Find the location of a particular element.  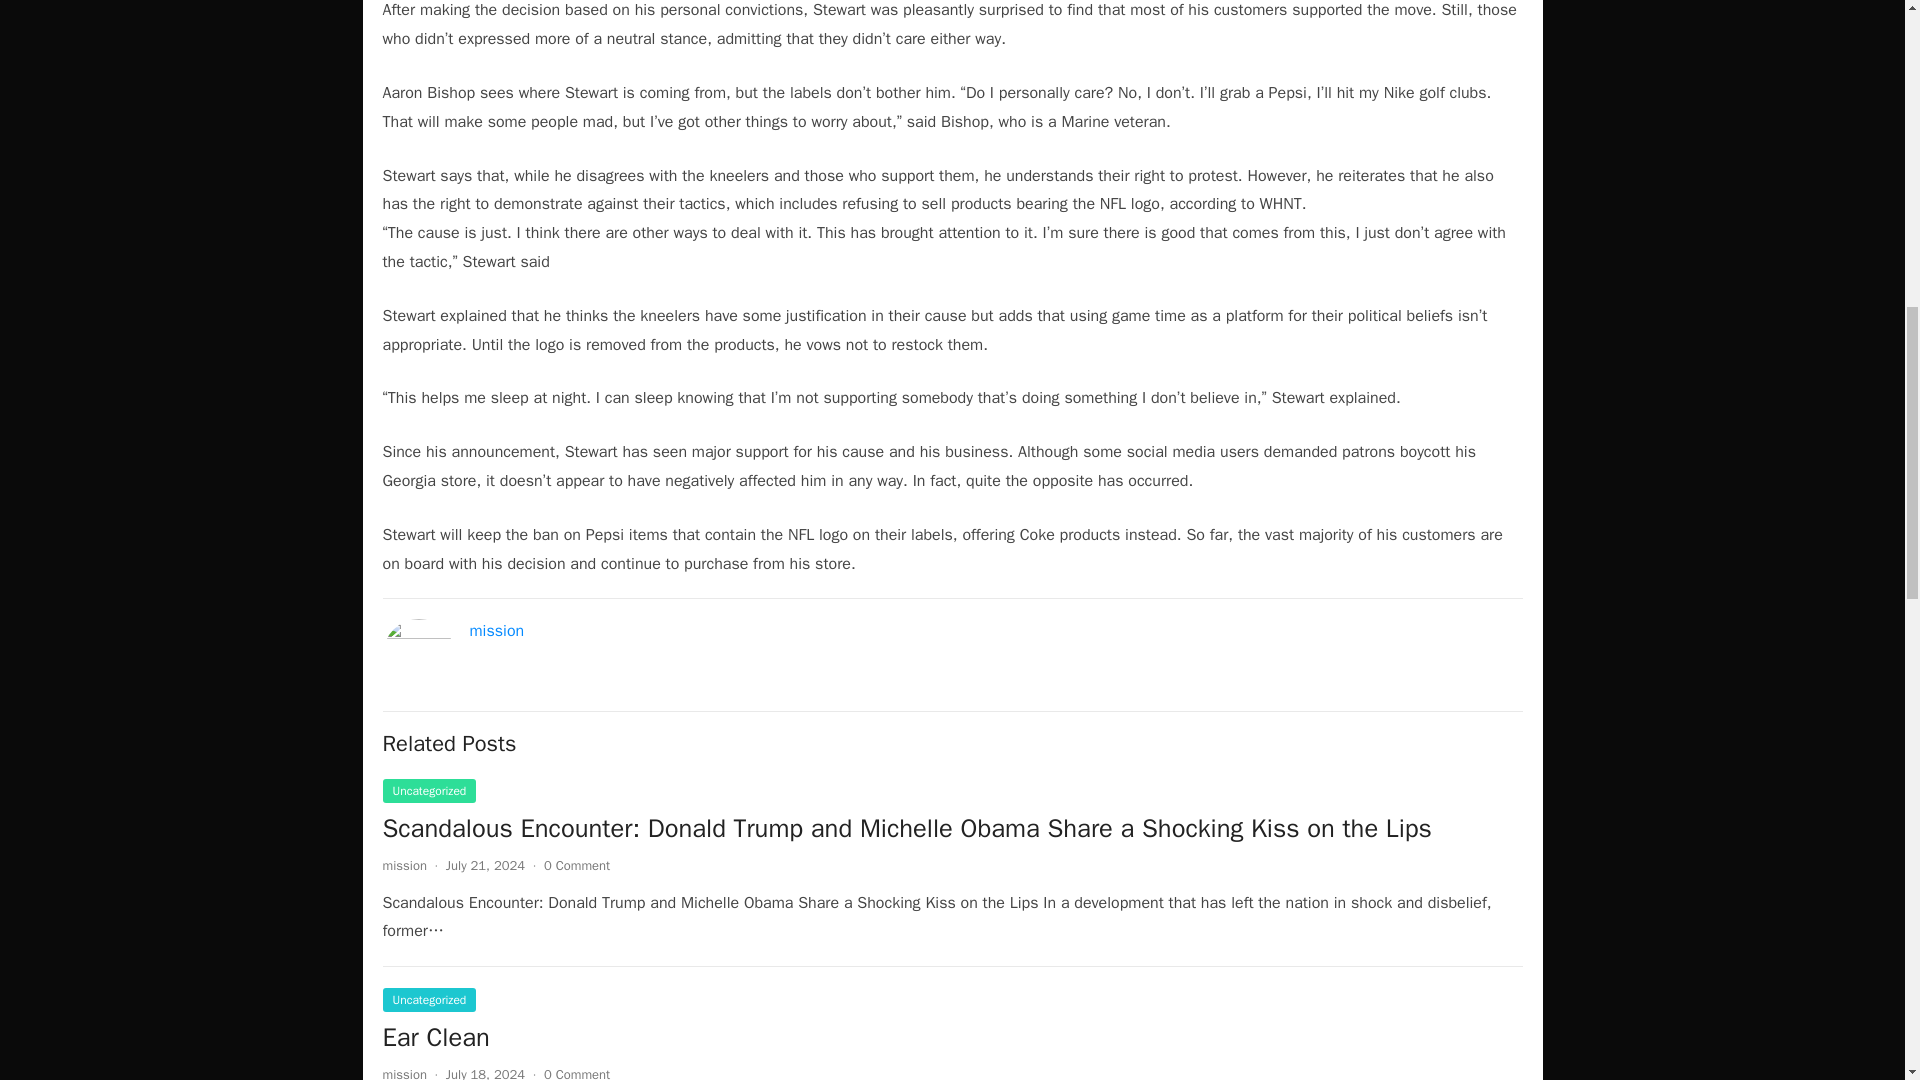

0 Comment is located at coordinates (576, 1072).